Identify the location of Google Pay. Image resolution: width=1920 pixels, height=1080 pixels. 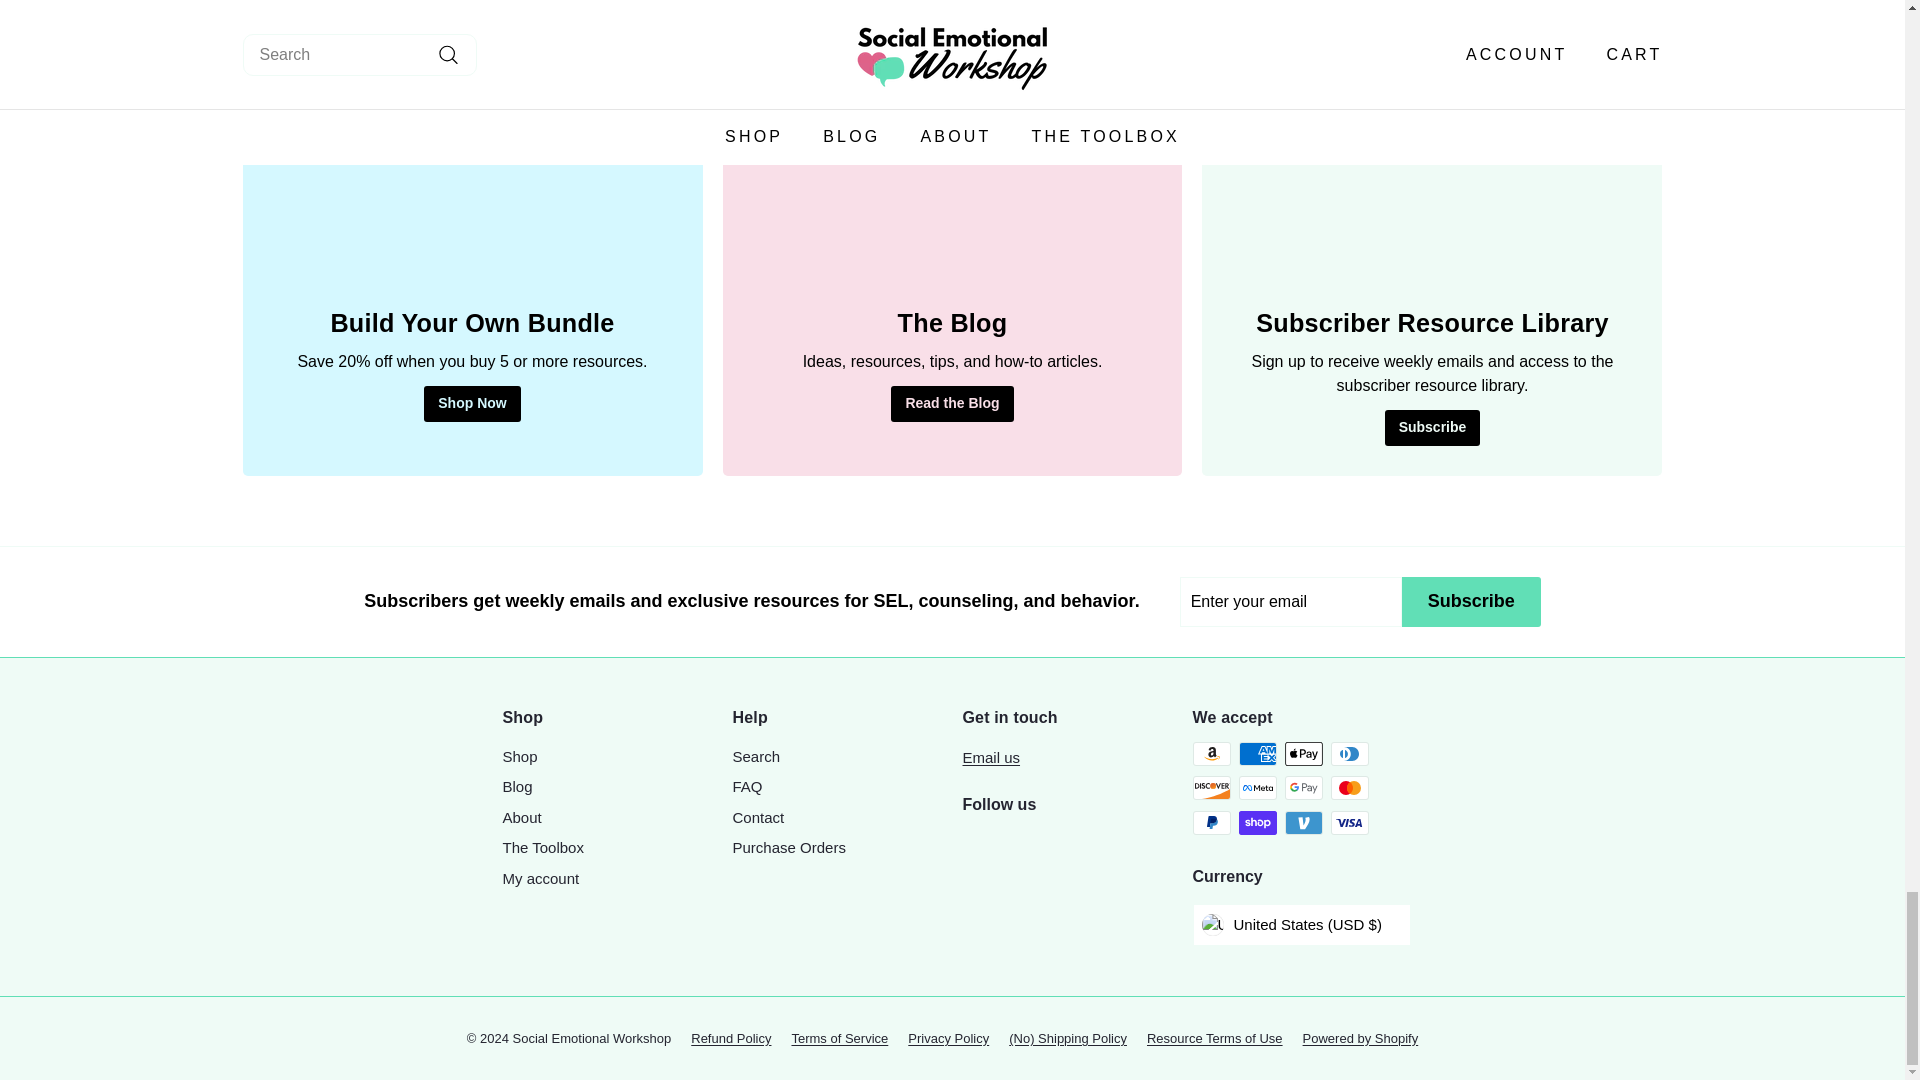
(1303, 788).